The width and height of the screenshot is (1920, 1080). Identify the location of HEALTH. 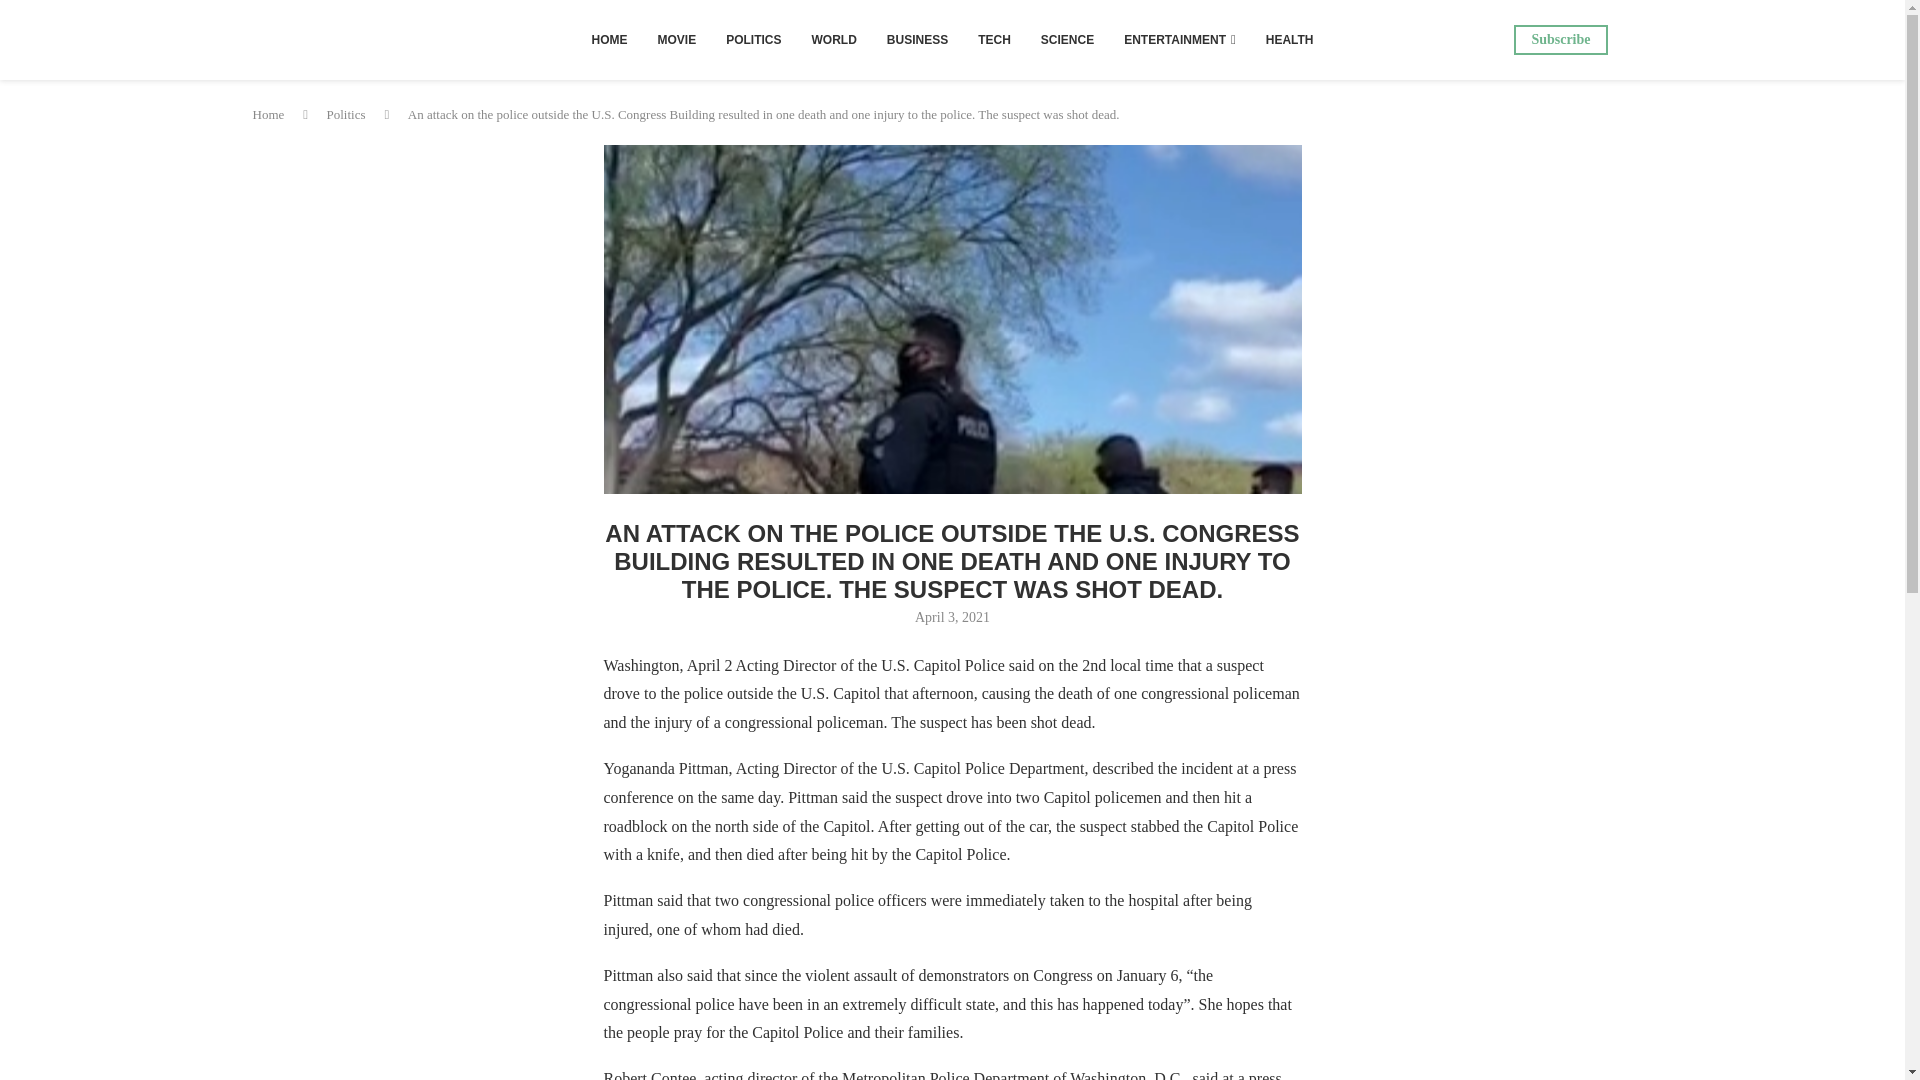
(1290, 40).